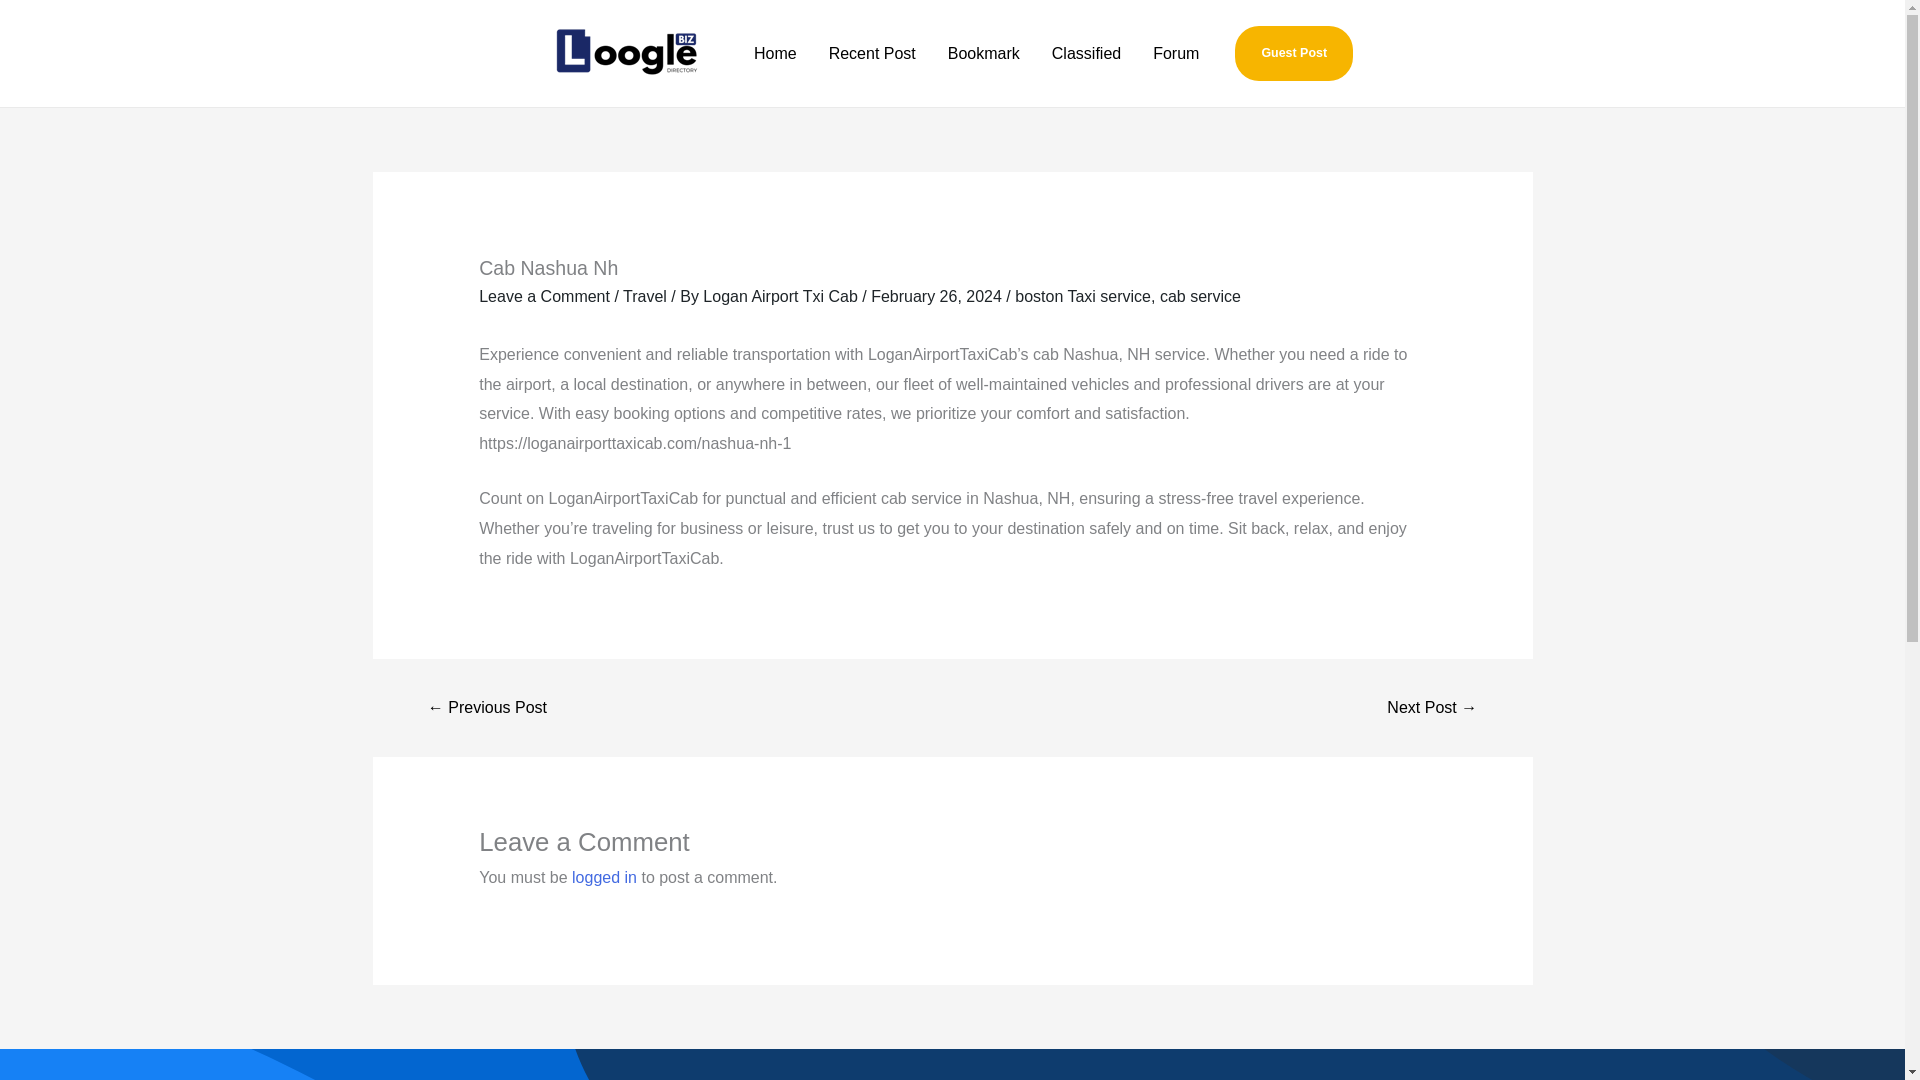 The image size is (1920, 1080). What do you see at coordinates (774, 52) in the screenshot?
I see `Home` at bounding box center [774, 52].